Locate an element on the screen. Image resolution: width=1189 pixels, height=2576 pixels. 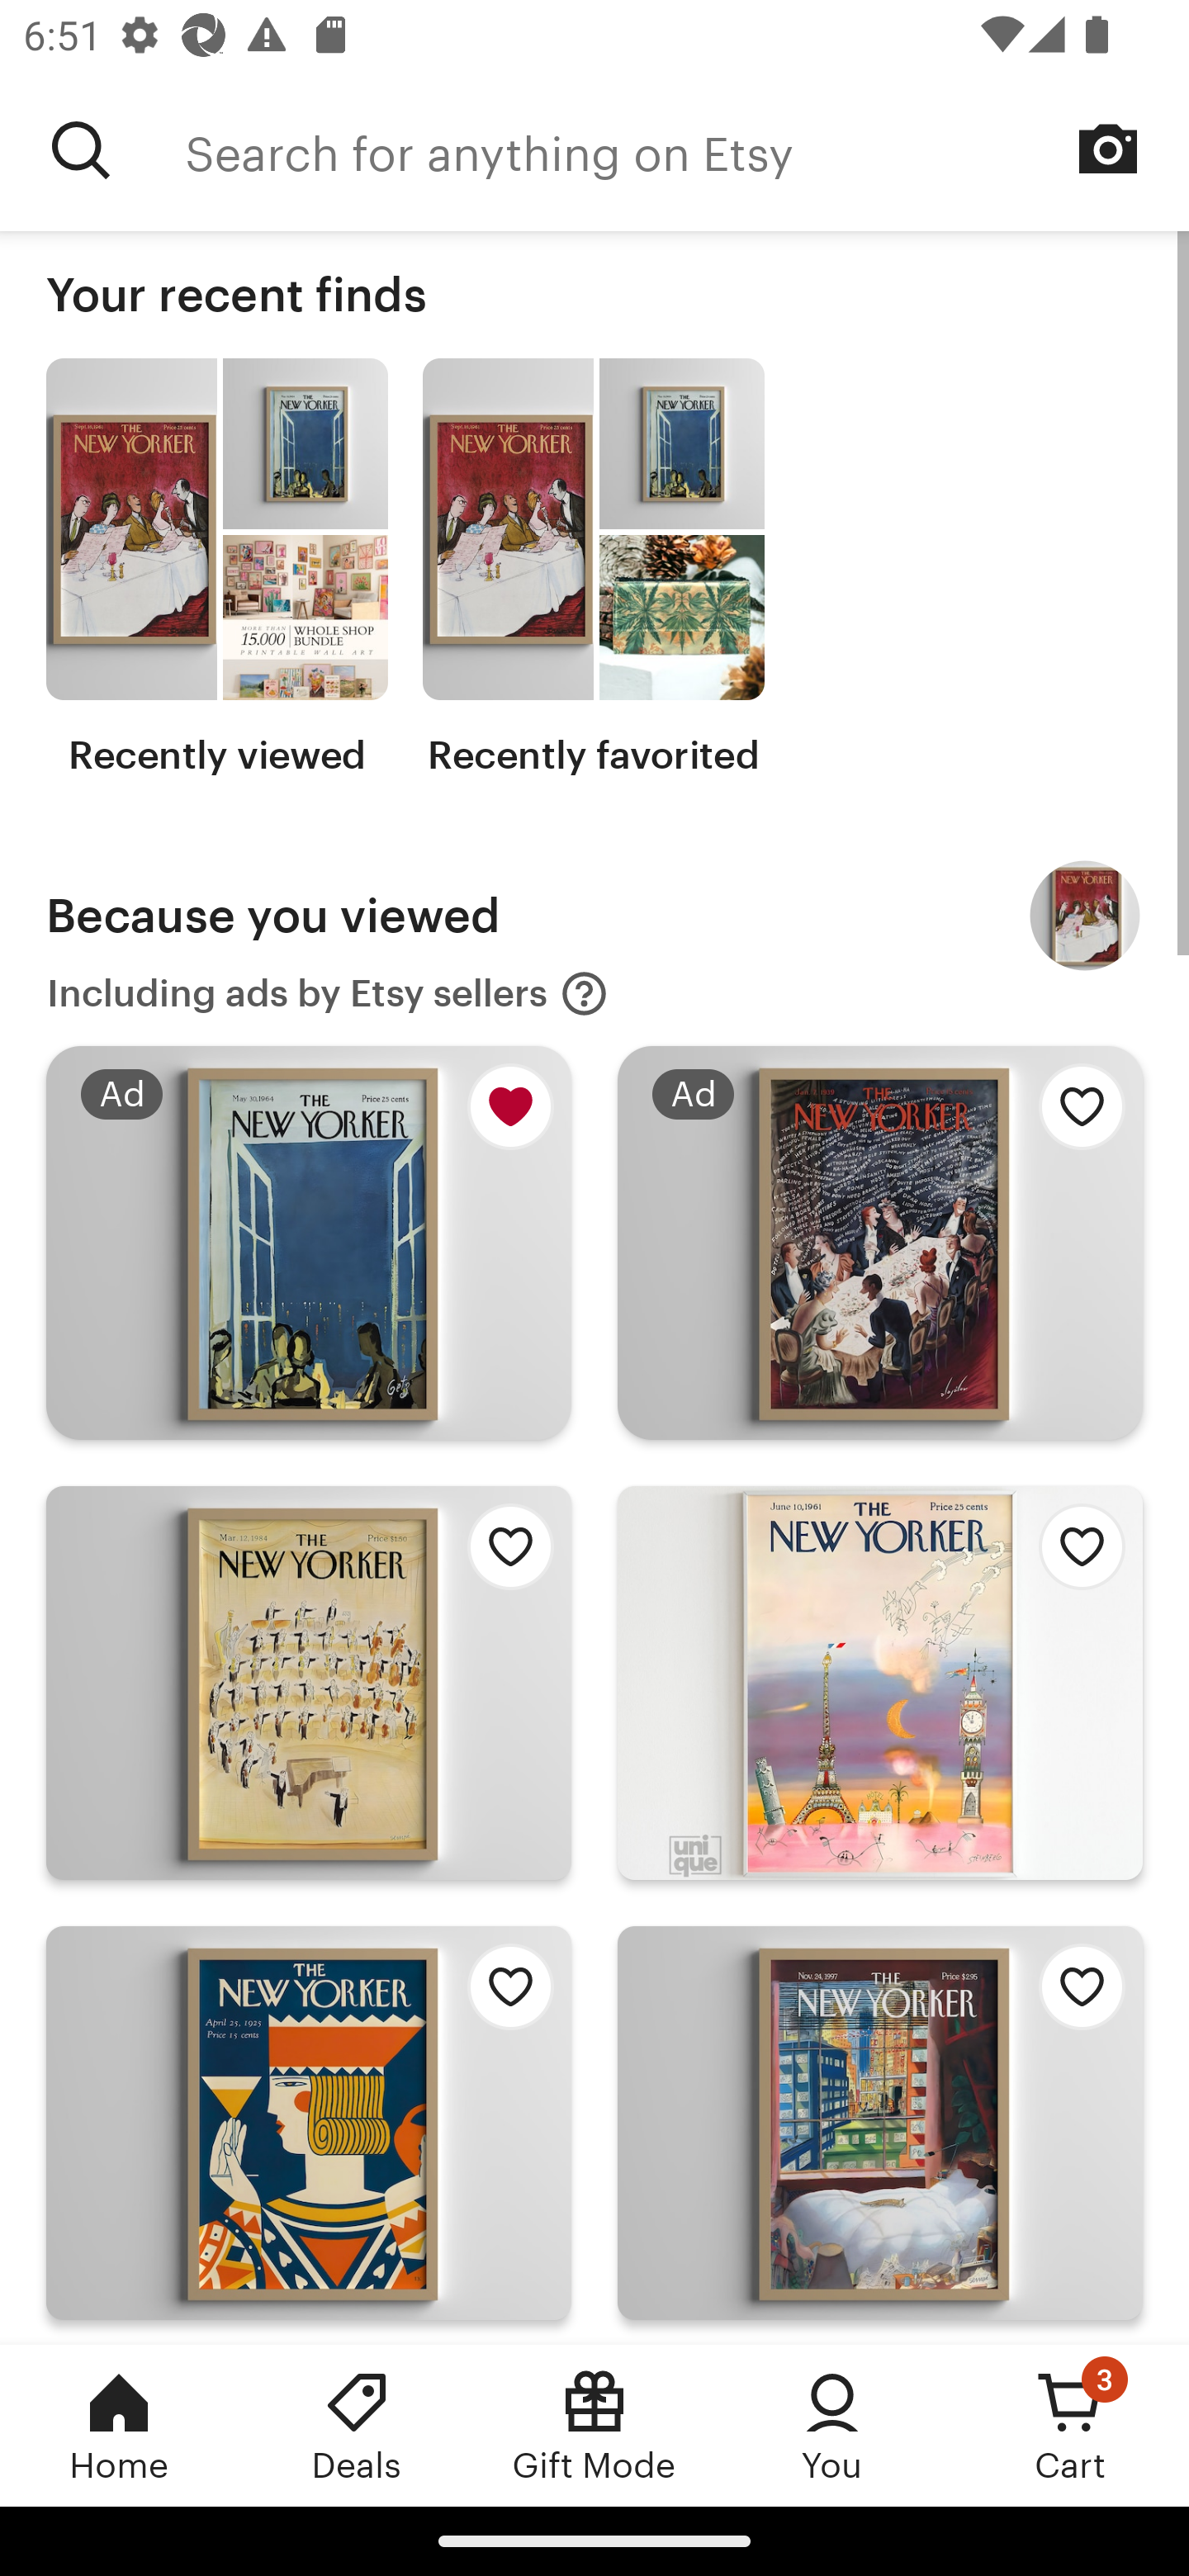
Deals is located at coordinates (357, 2425).